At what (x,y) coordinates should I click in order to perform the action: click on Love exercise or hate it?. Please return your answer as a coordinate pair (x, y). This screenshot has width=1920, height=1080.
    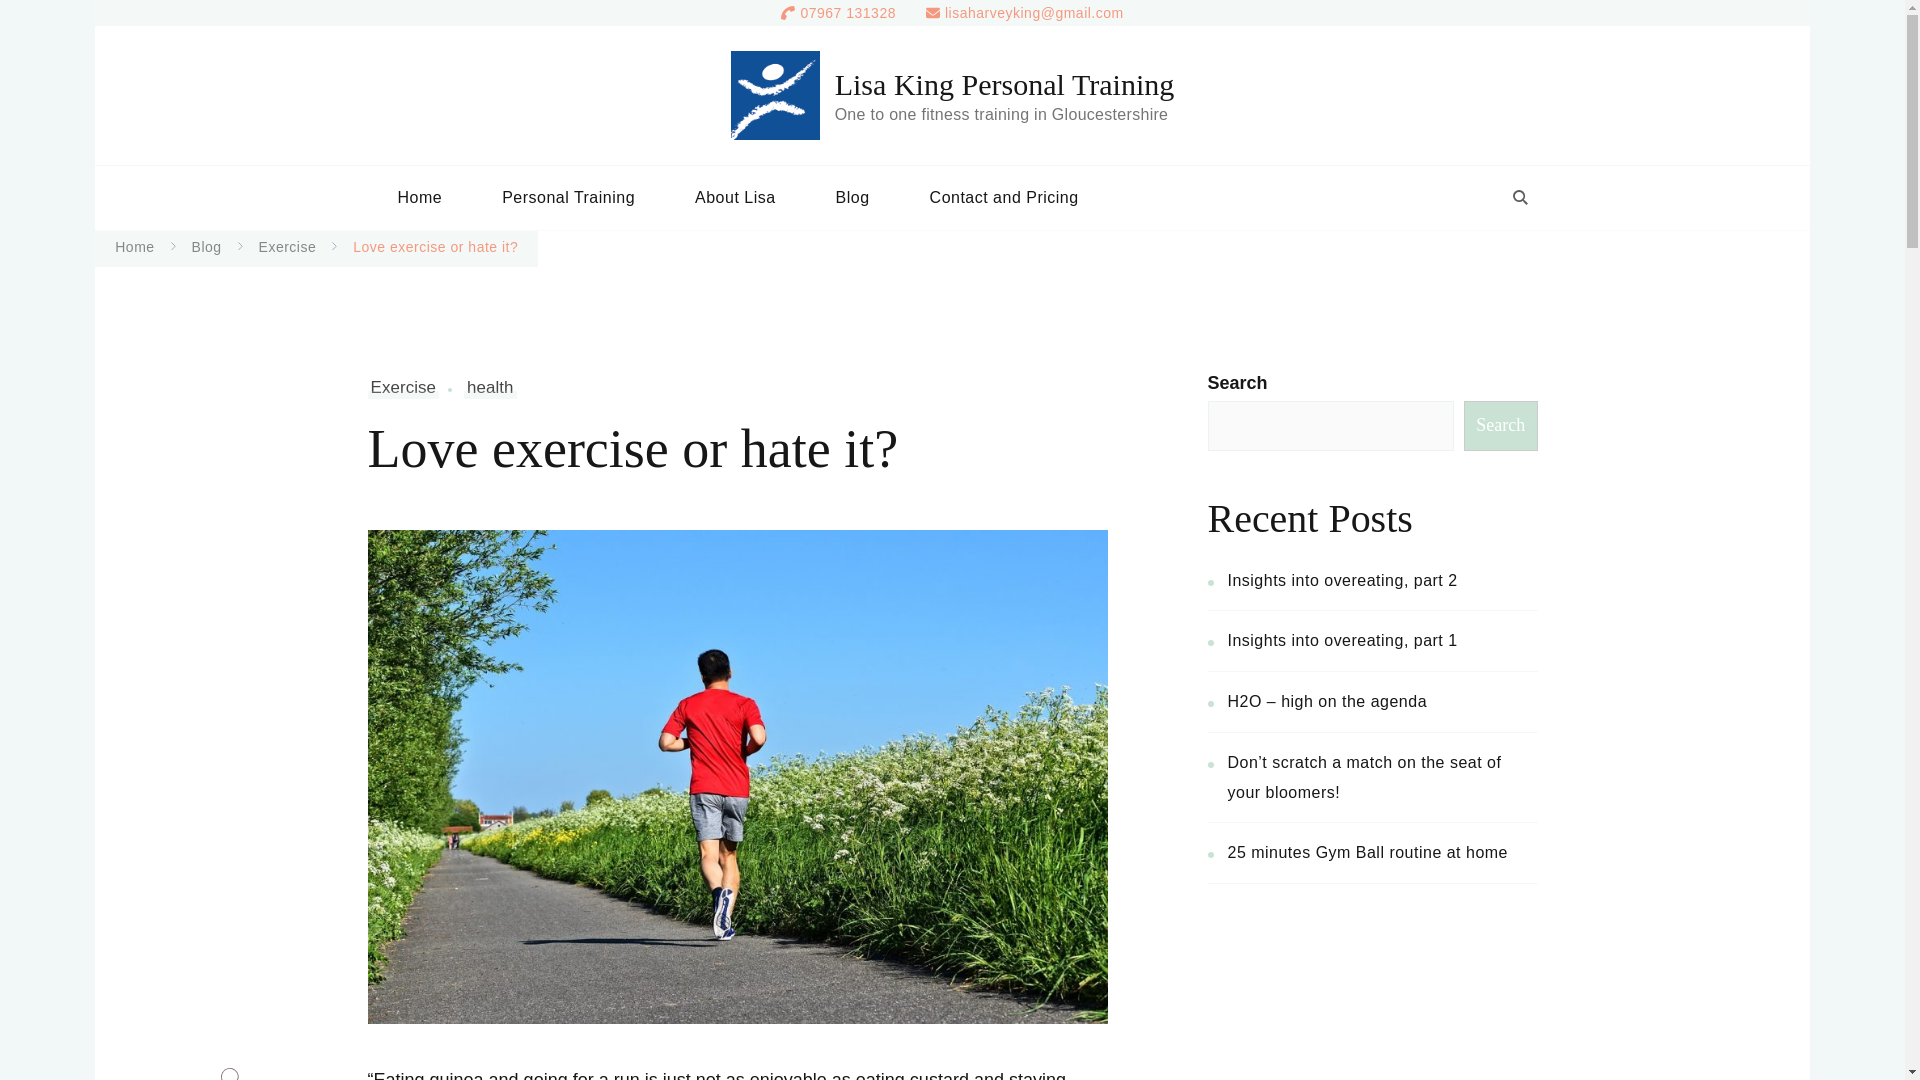
    Looking at the image, I should click on (436, 246).